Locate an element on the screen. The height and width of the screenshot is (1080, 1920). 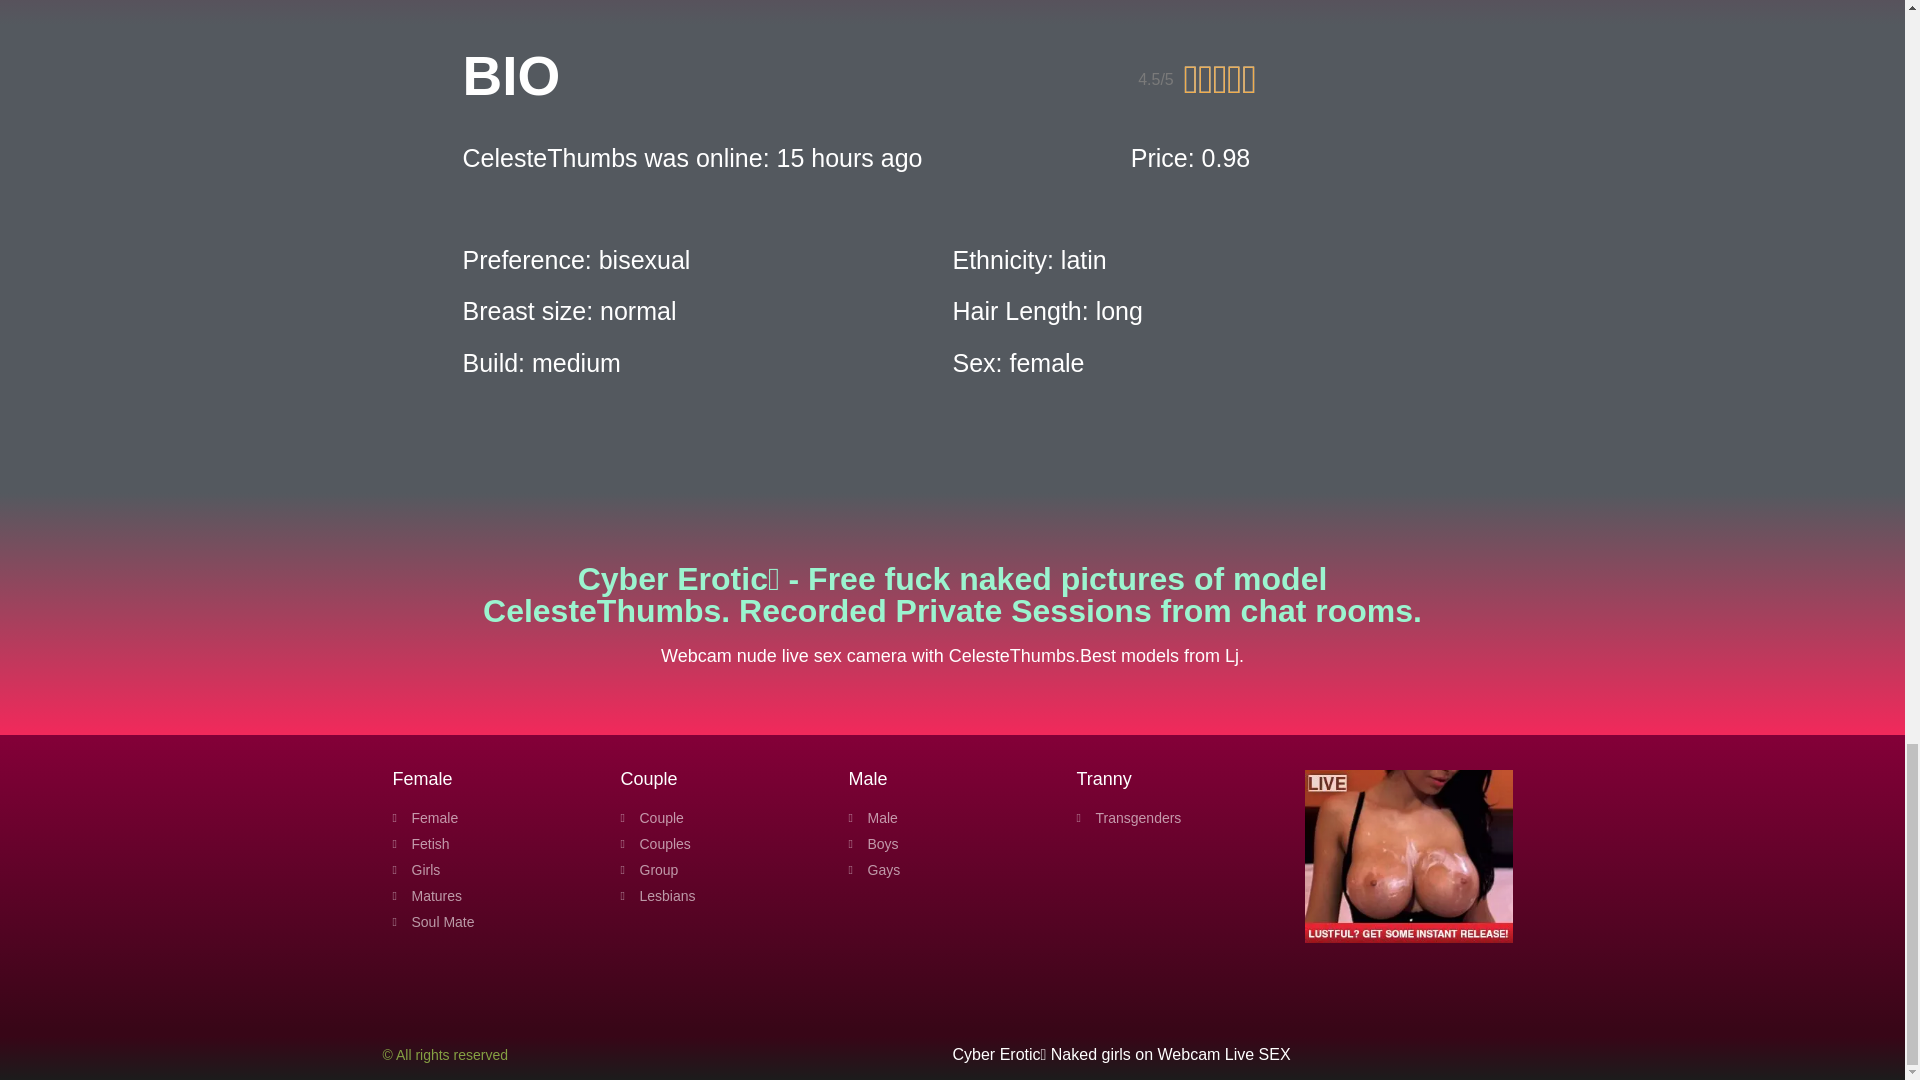
Fetish is located at coordinates (495, 844).